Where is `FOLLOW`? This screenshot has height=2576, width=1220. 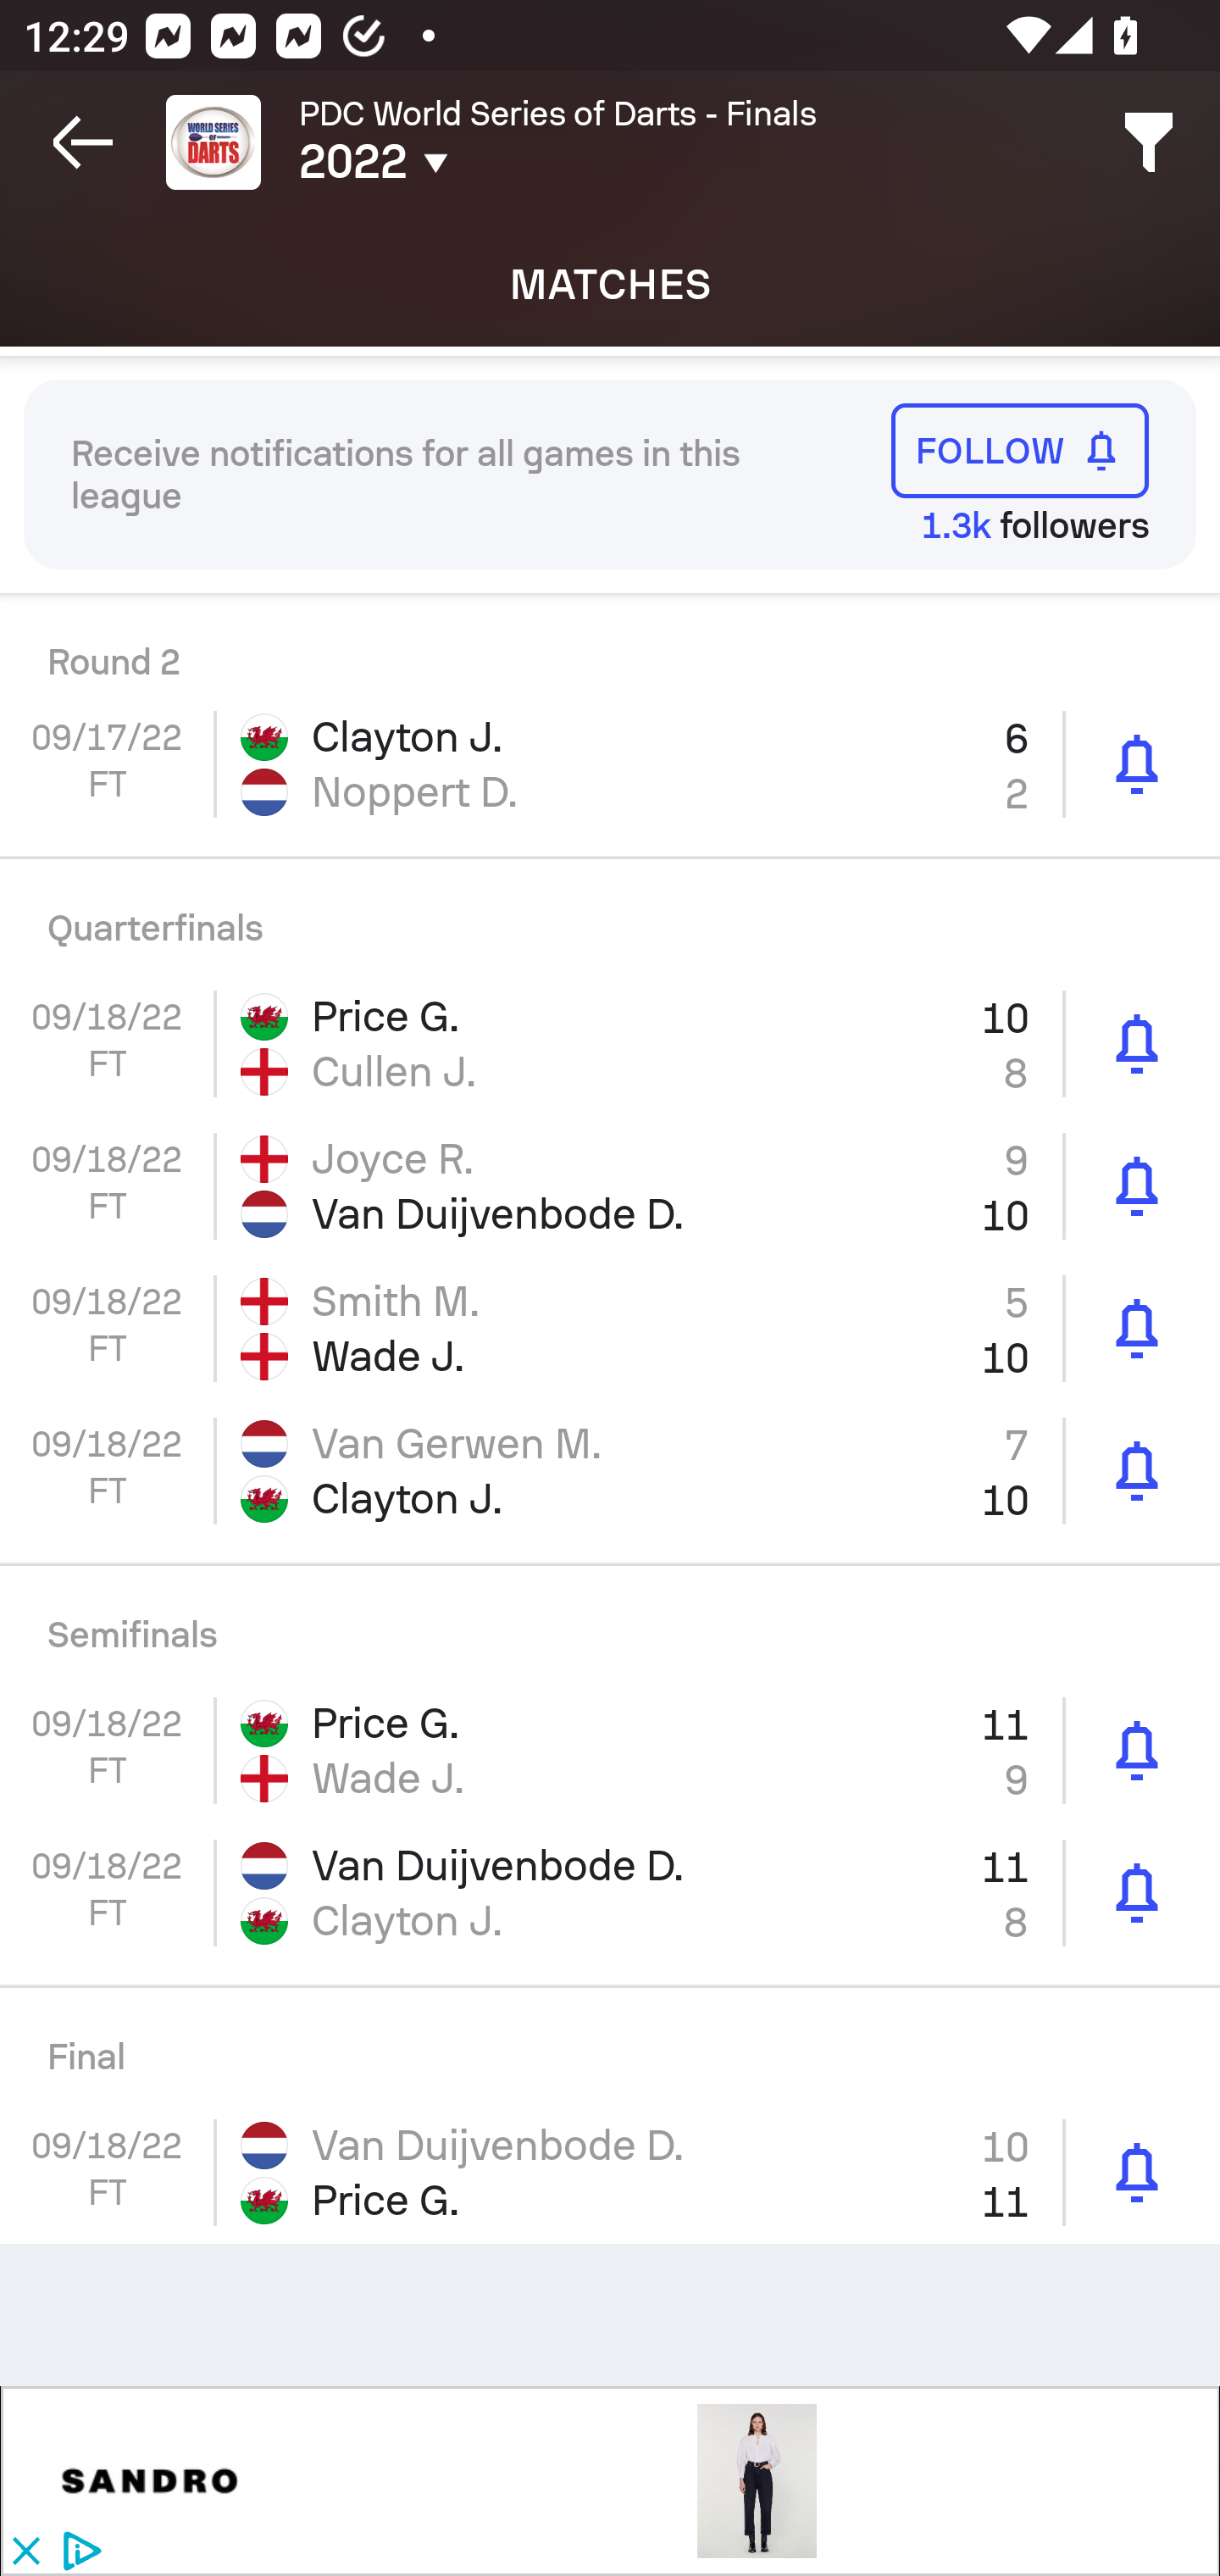
FOLLOW is located at coordinates (1020, 451).